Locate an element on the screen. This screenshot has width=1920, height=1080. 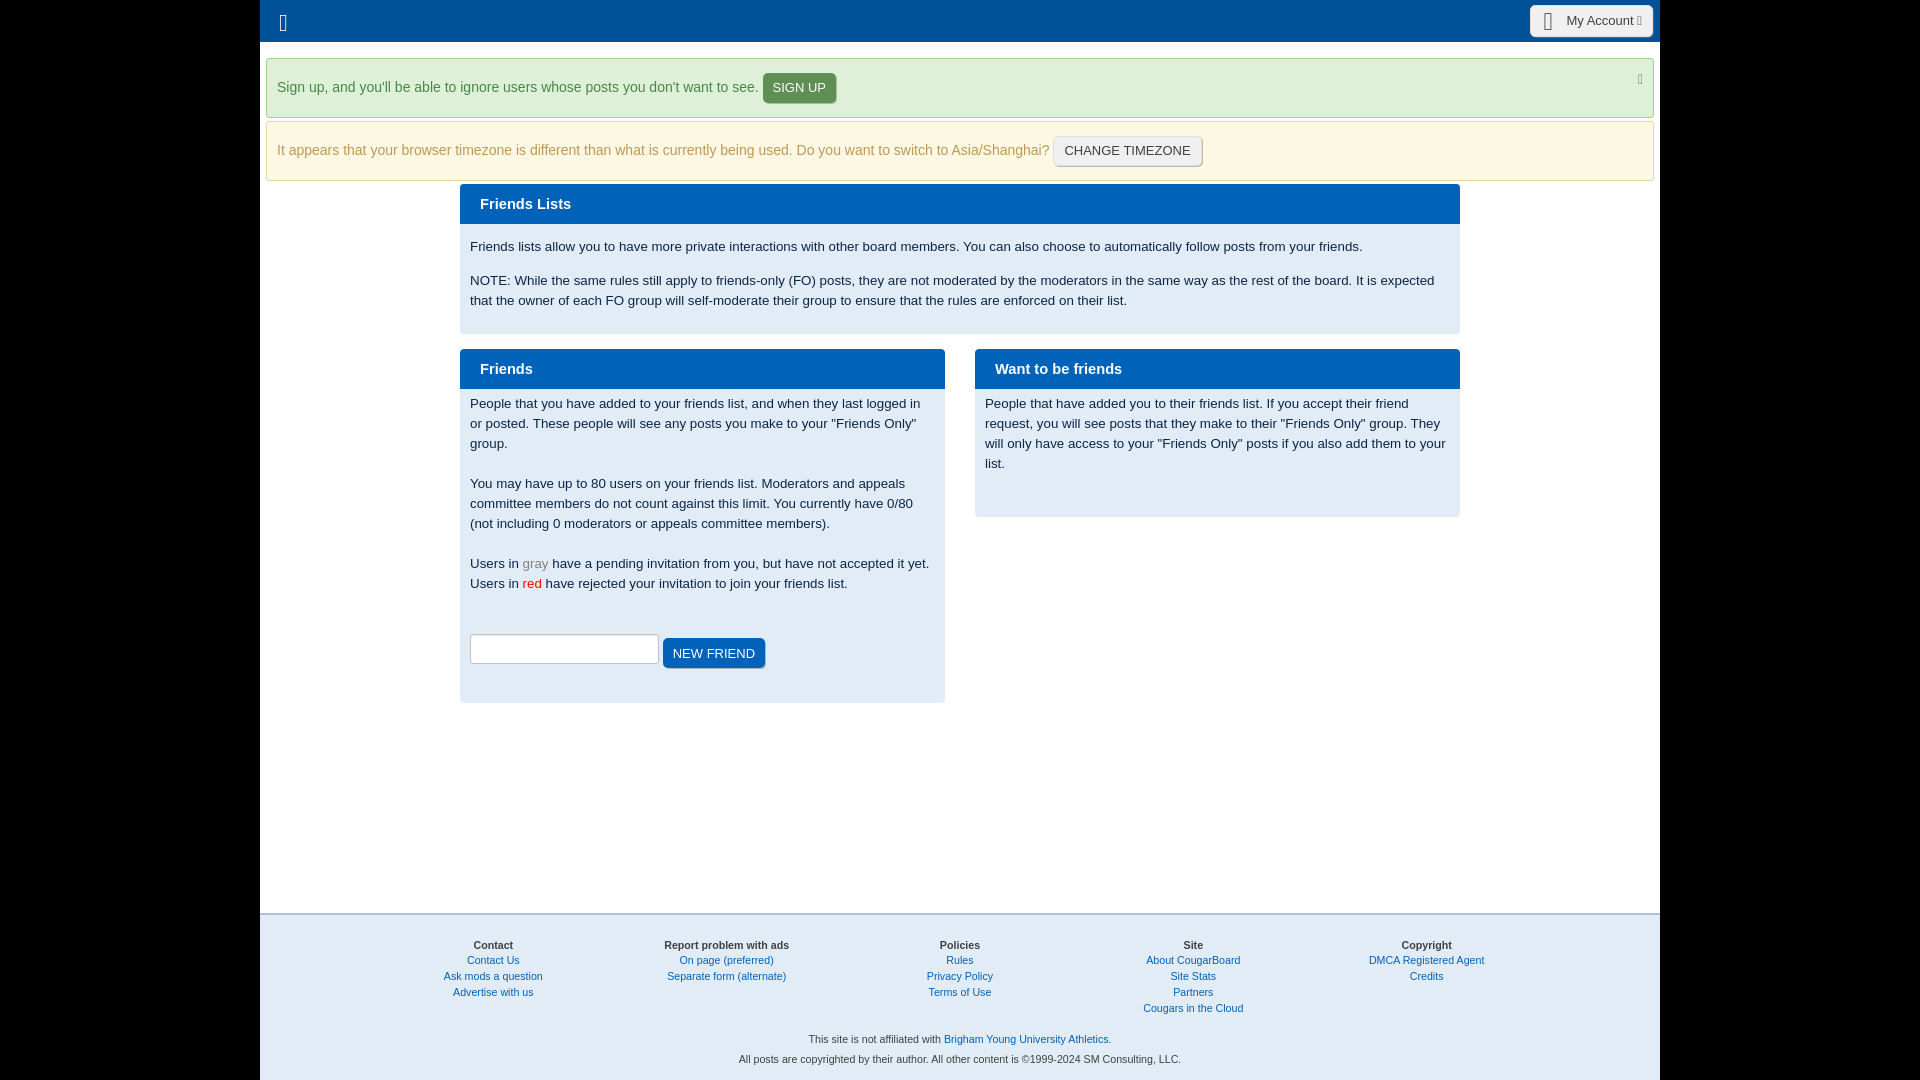
SIGN UP is located at coordinates (798, 88).